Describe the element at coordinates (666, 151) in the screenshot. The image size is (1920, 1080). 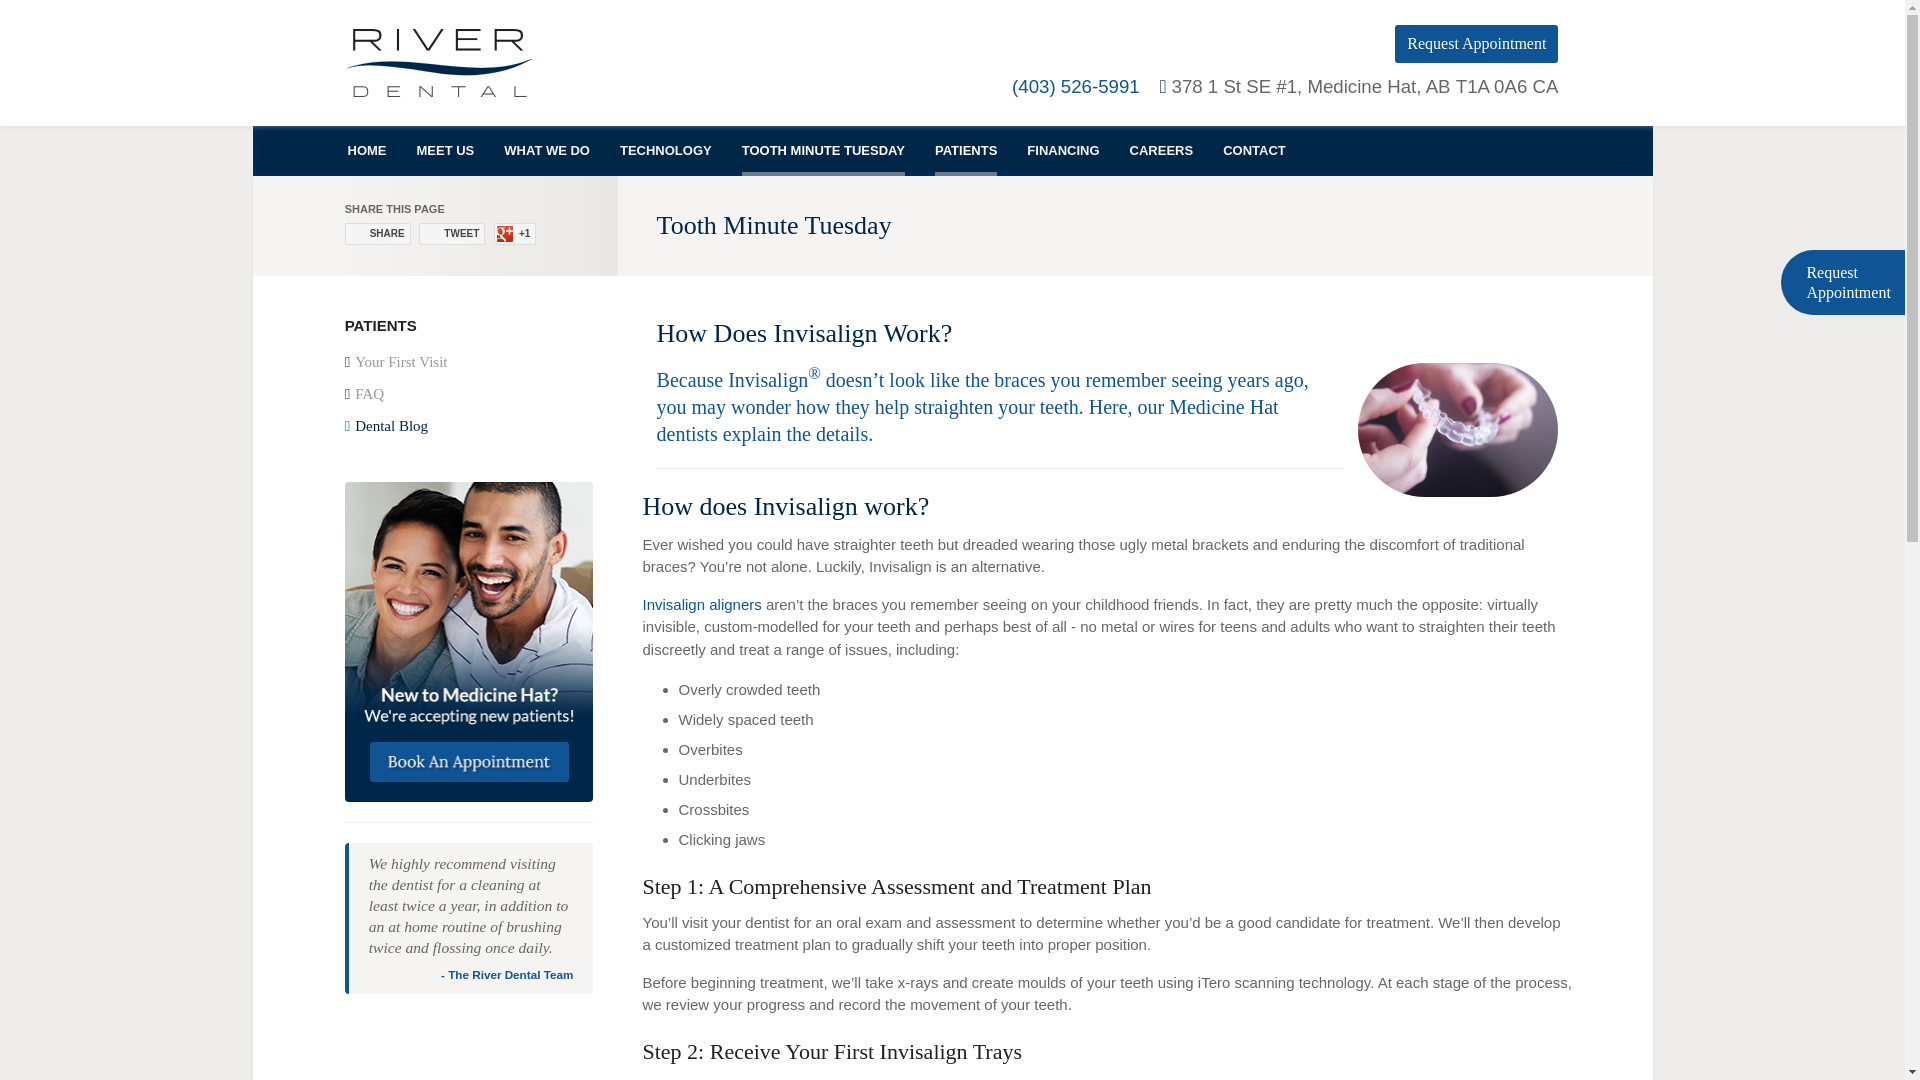
I see `TECHNOLOGY` at that location.